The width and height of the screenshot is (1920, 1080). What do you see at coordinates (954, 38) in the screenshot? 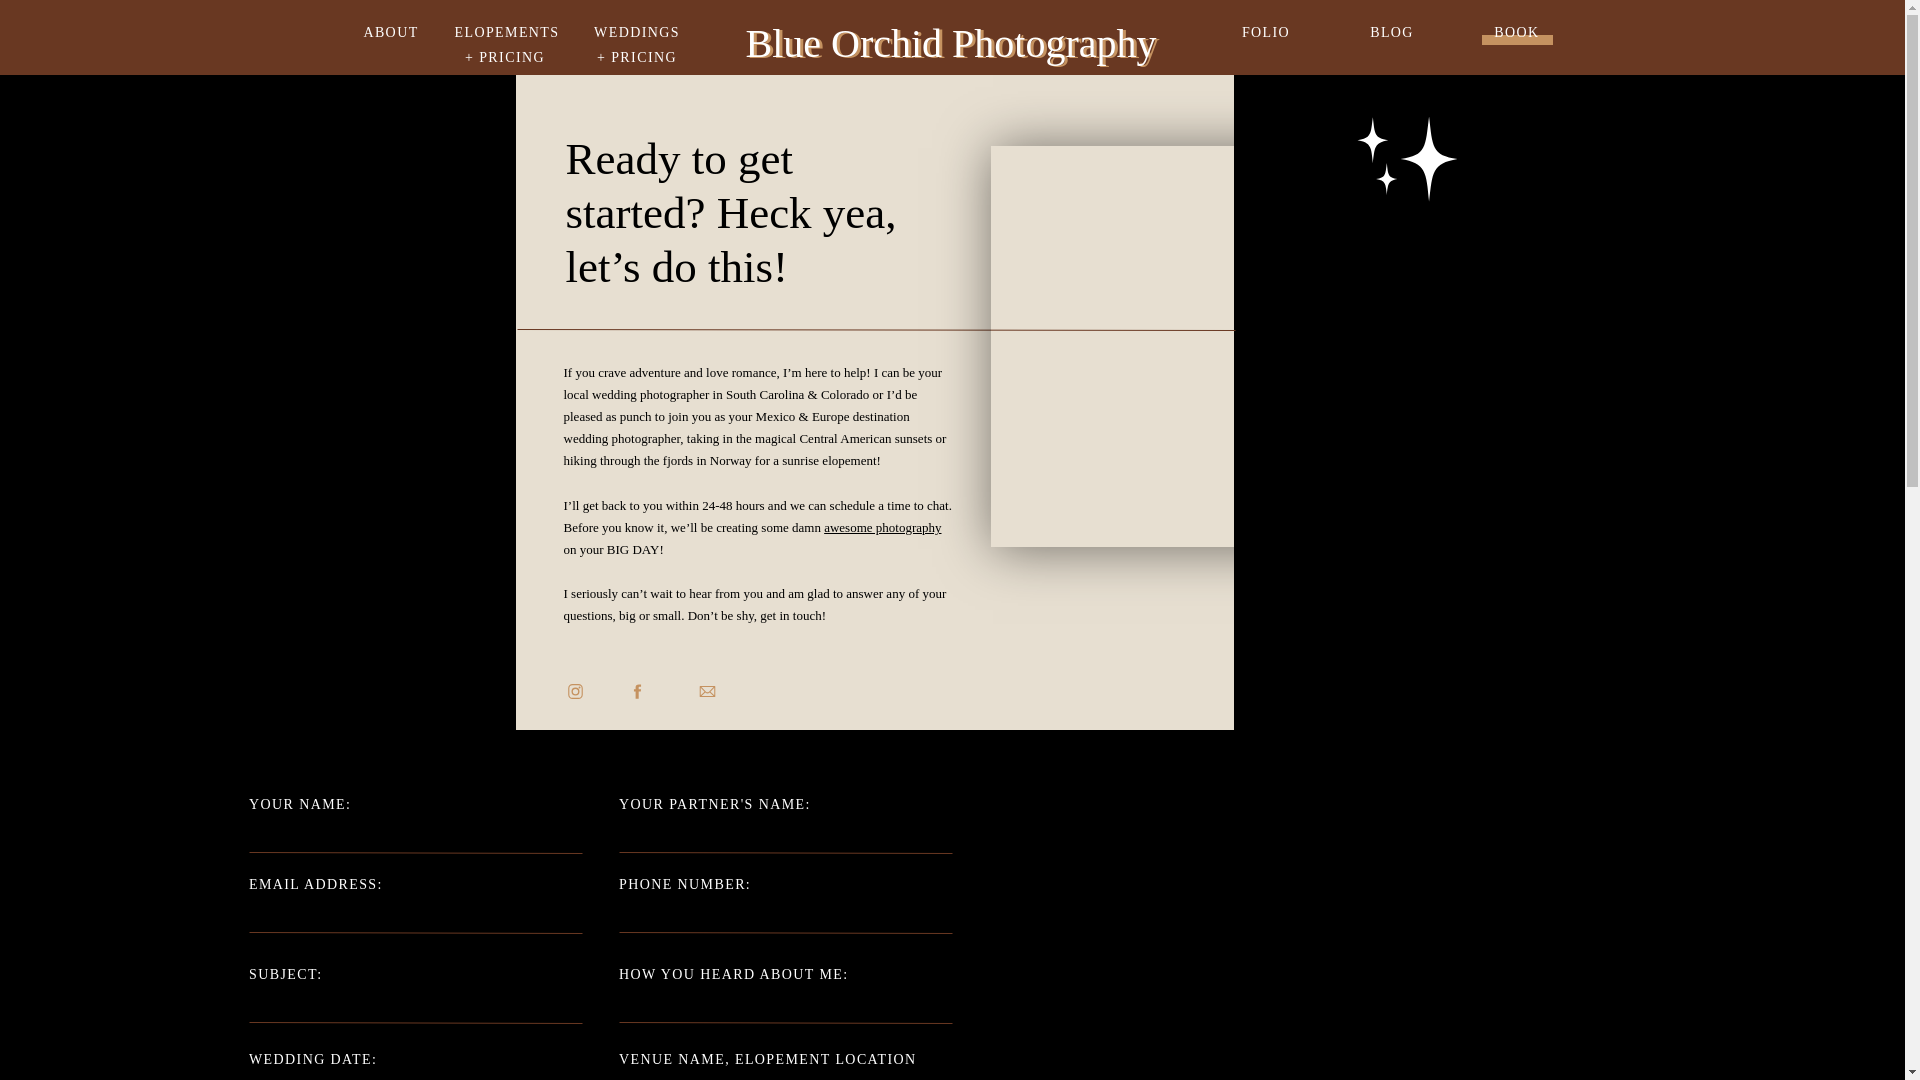
I see `Blue Orchid Photography` at bounding box center [954, 38].